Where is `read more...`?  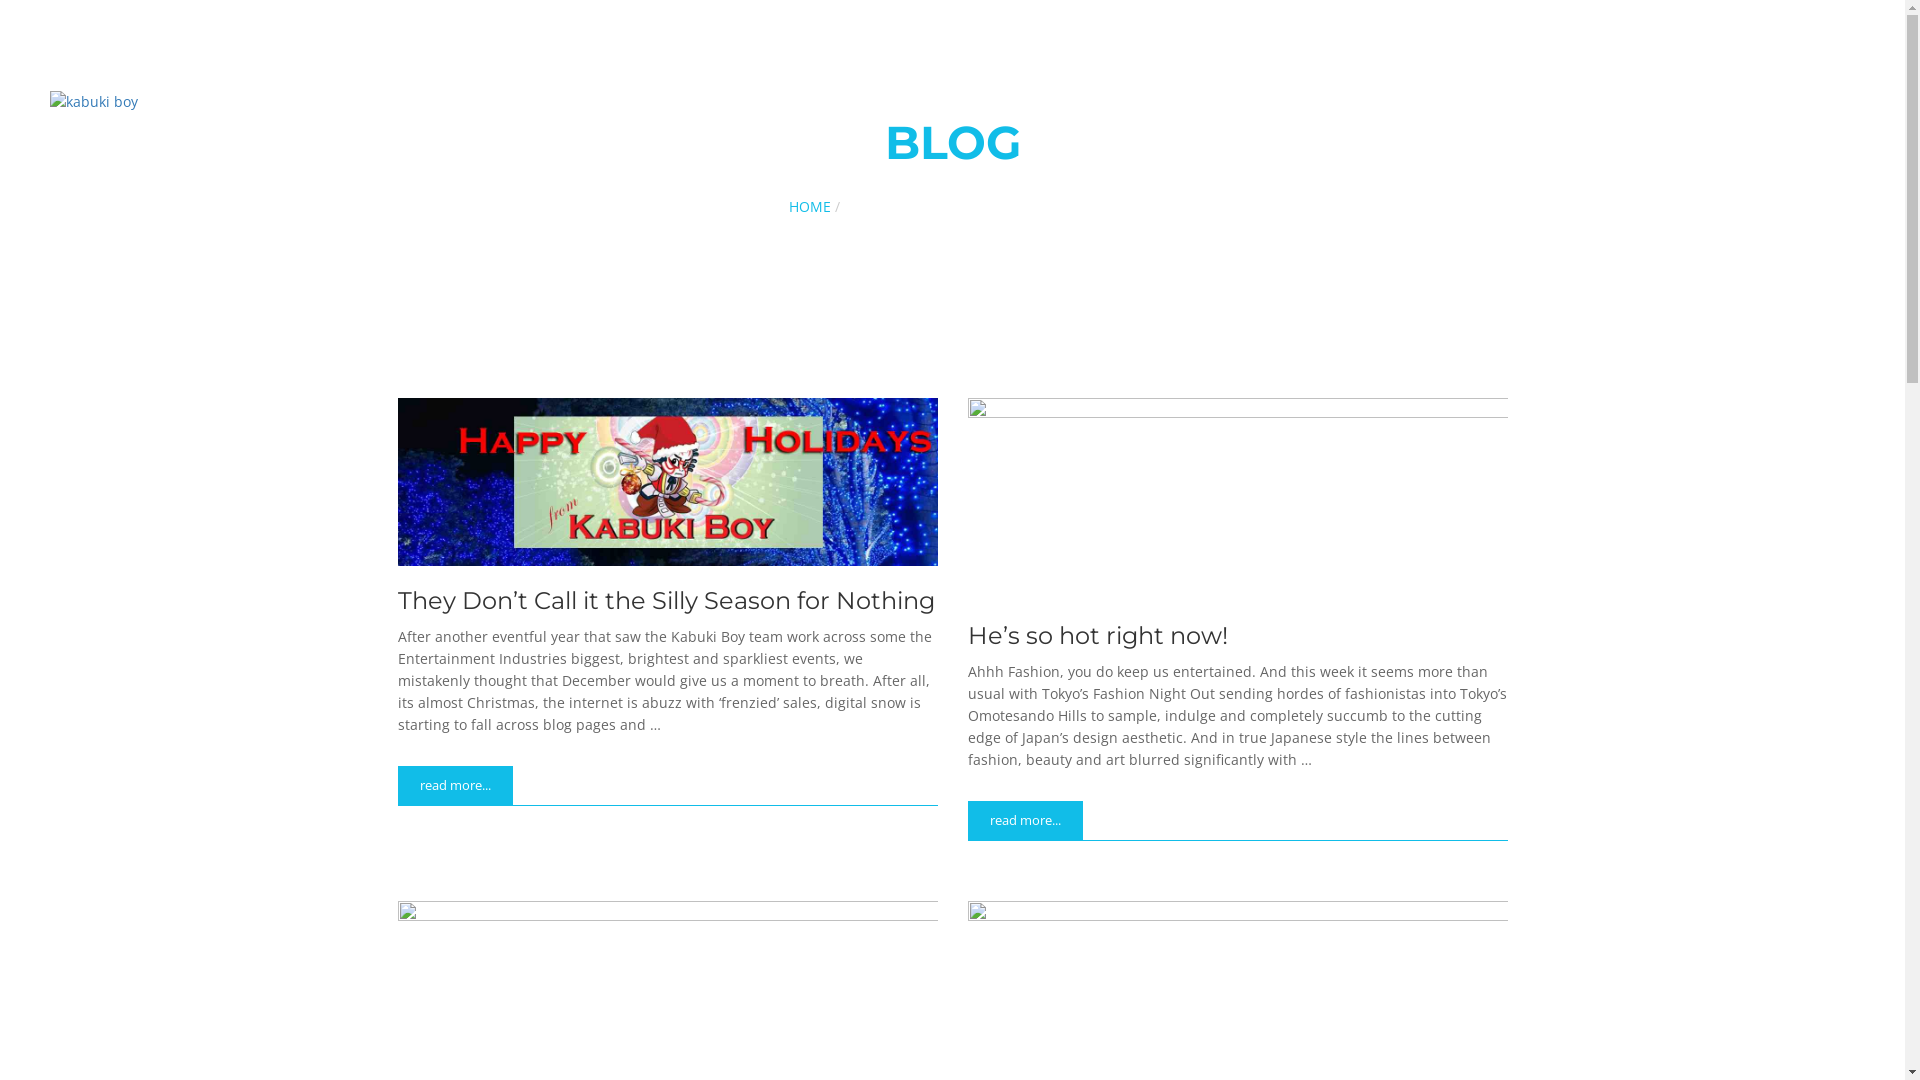
read more... is located at coordinates (1026, 820).